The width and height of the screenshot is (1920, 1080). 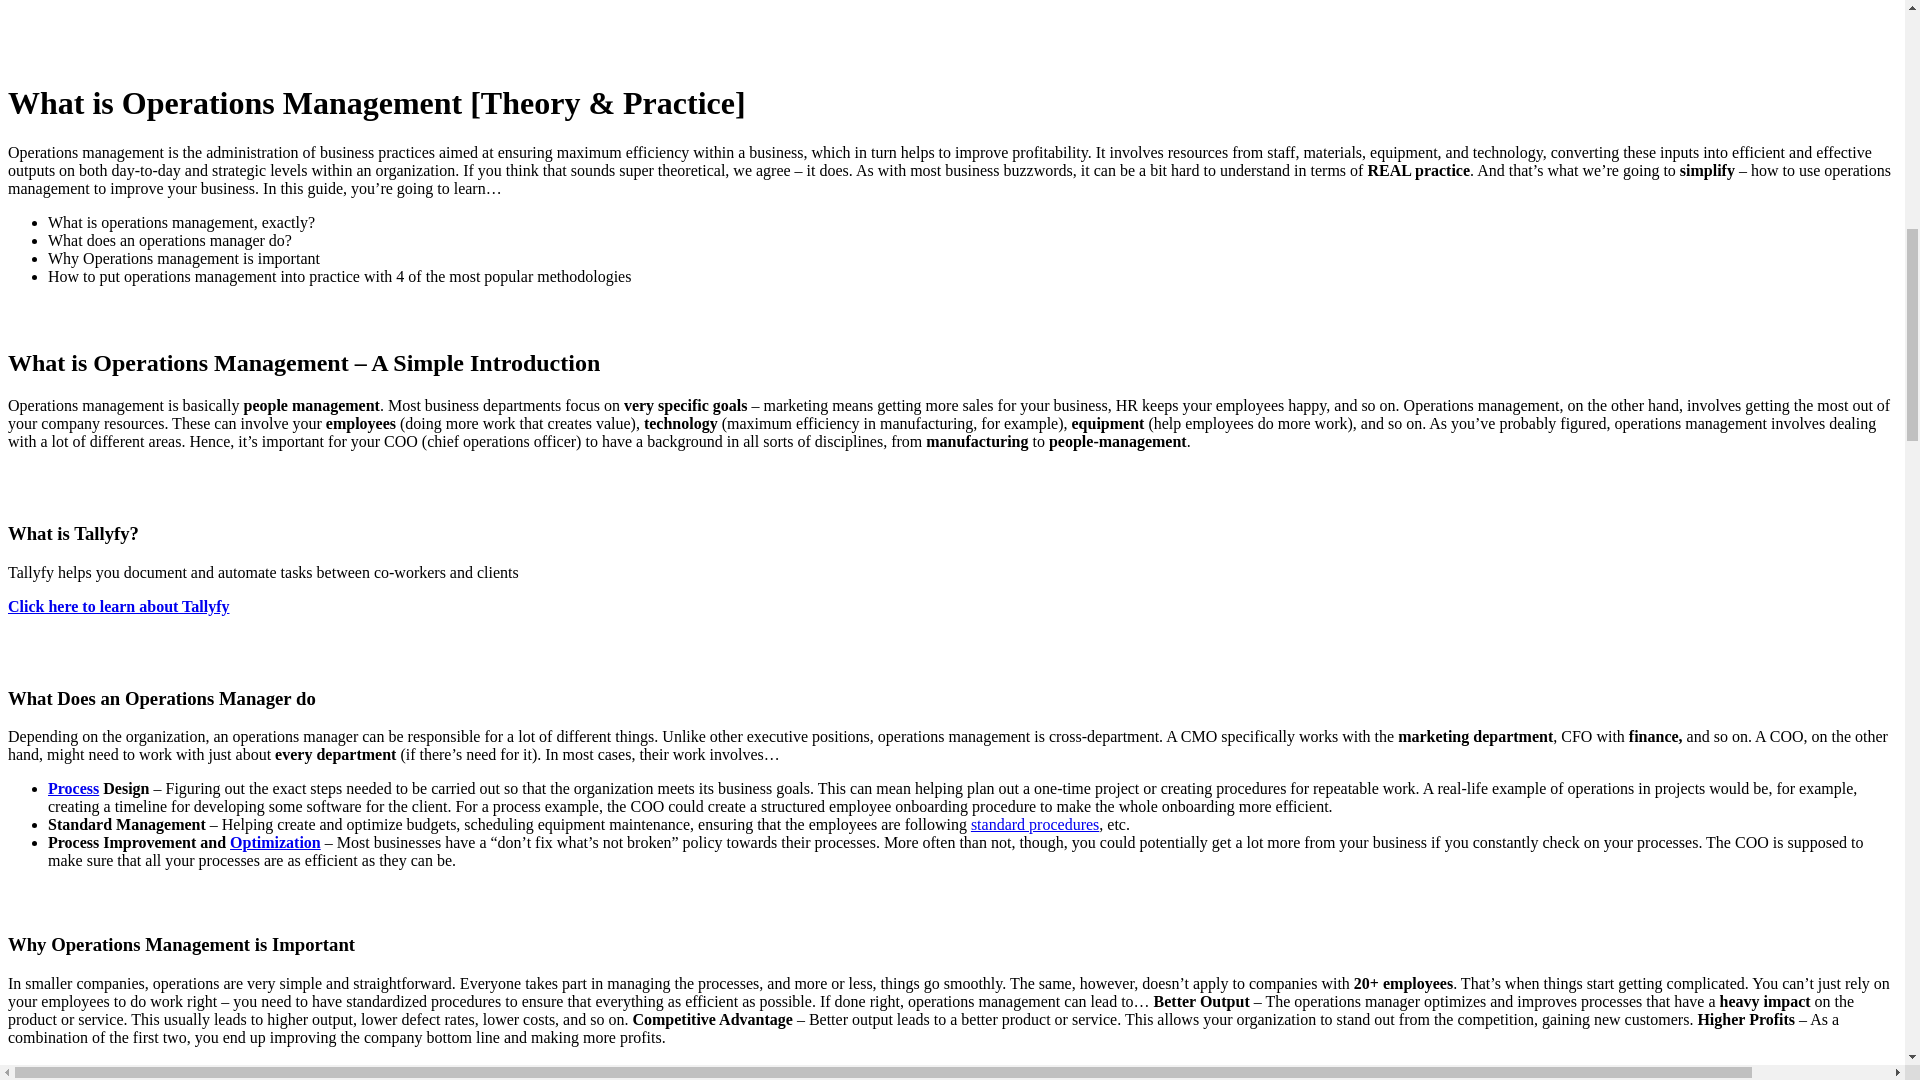 I want to click on Click here to learn about Tallyfy, so click(x=118, y=606).